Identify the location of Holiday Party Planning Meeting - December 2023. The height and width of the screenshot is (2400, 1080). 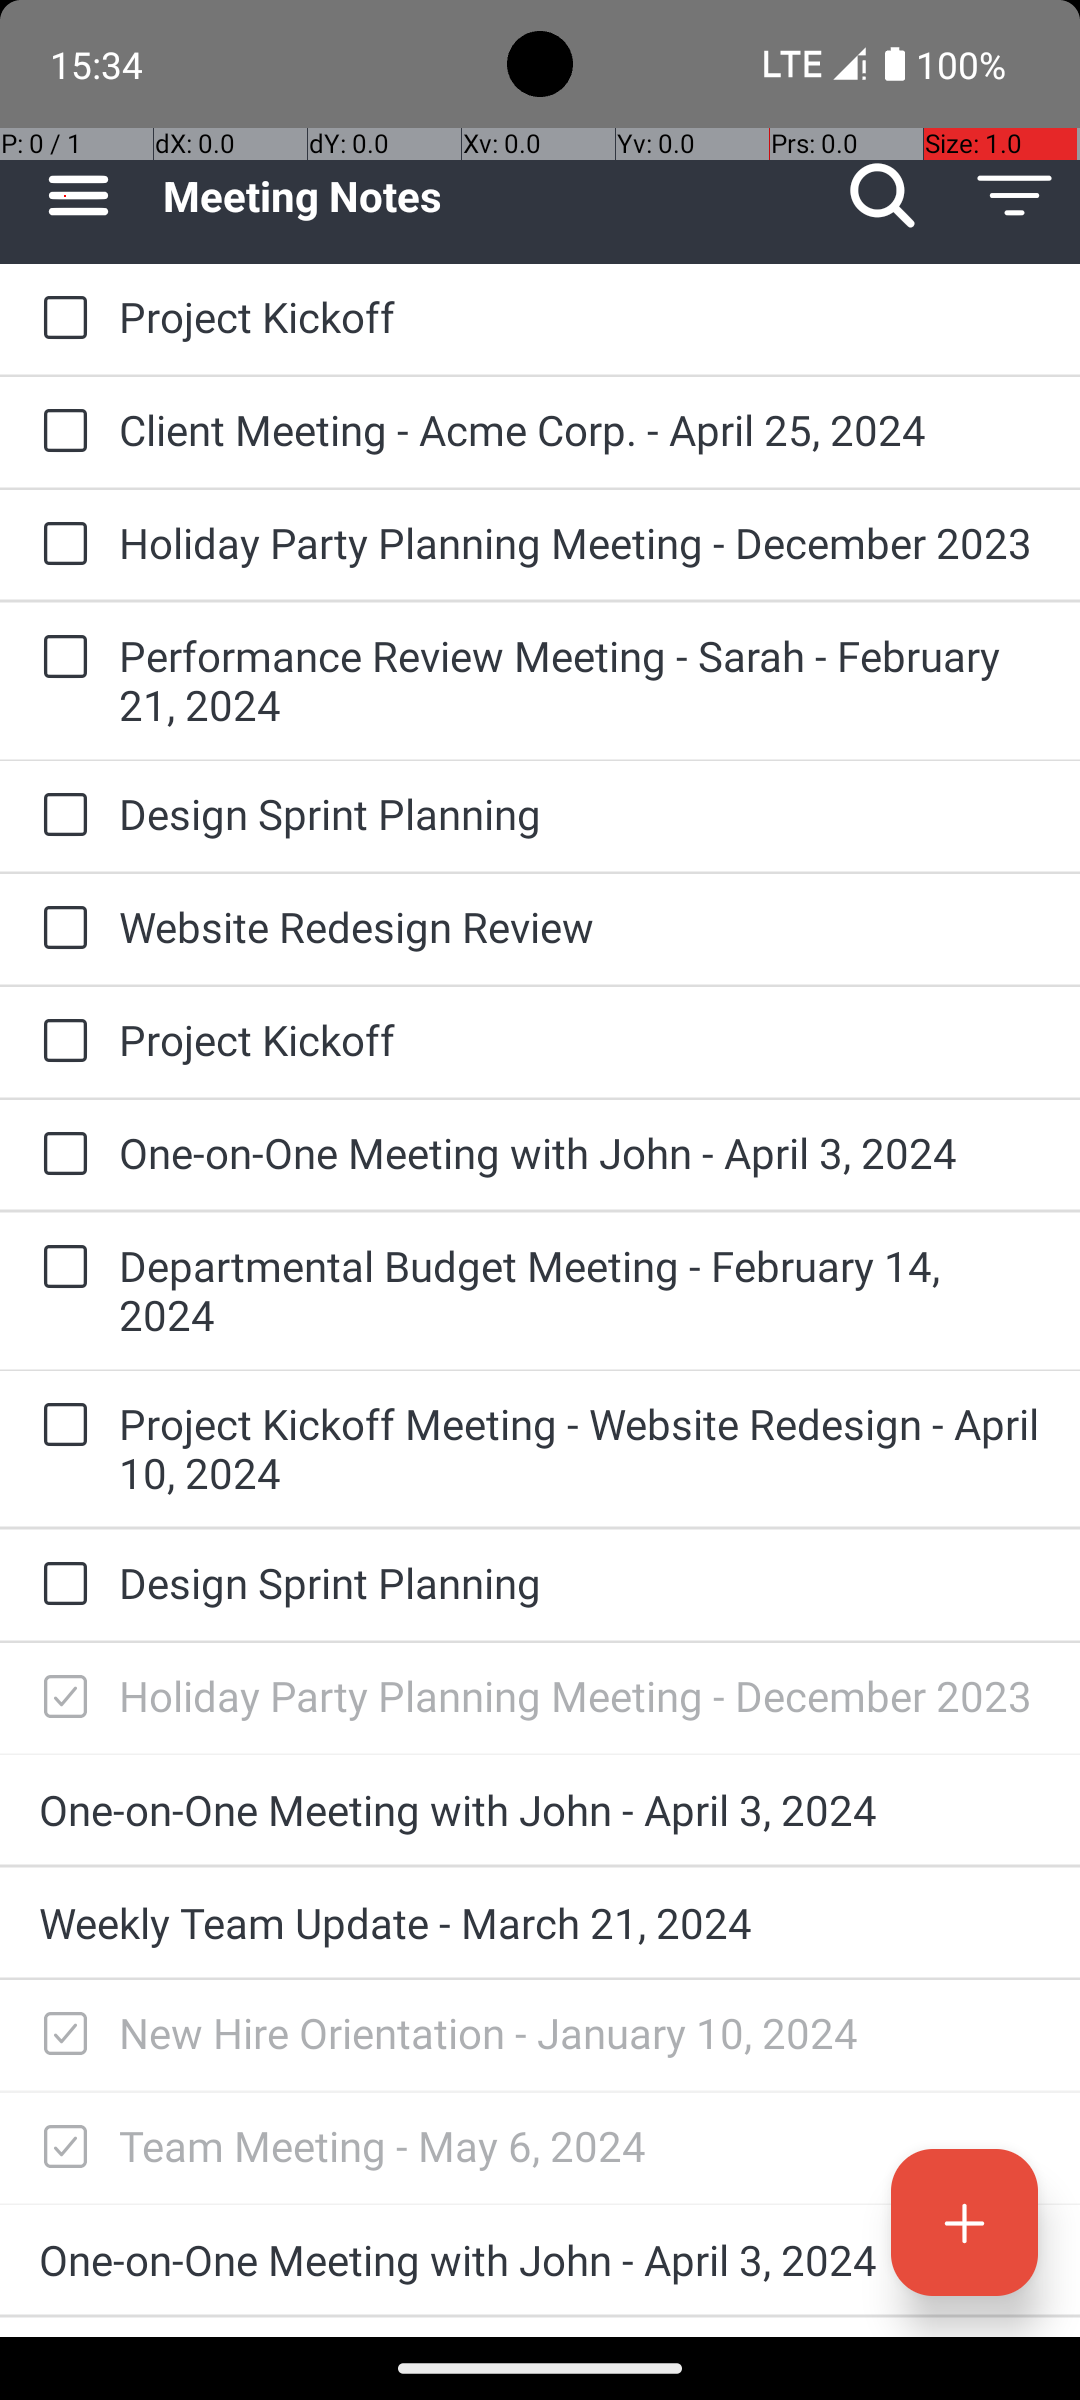
(580, 542).